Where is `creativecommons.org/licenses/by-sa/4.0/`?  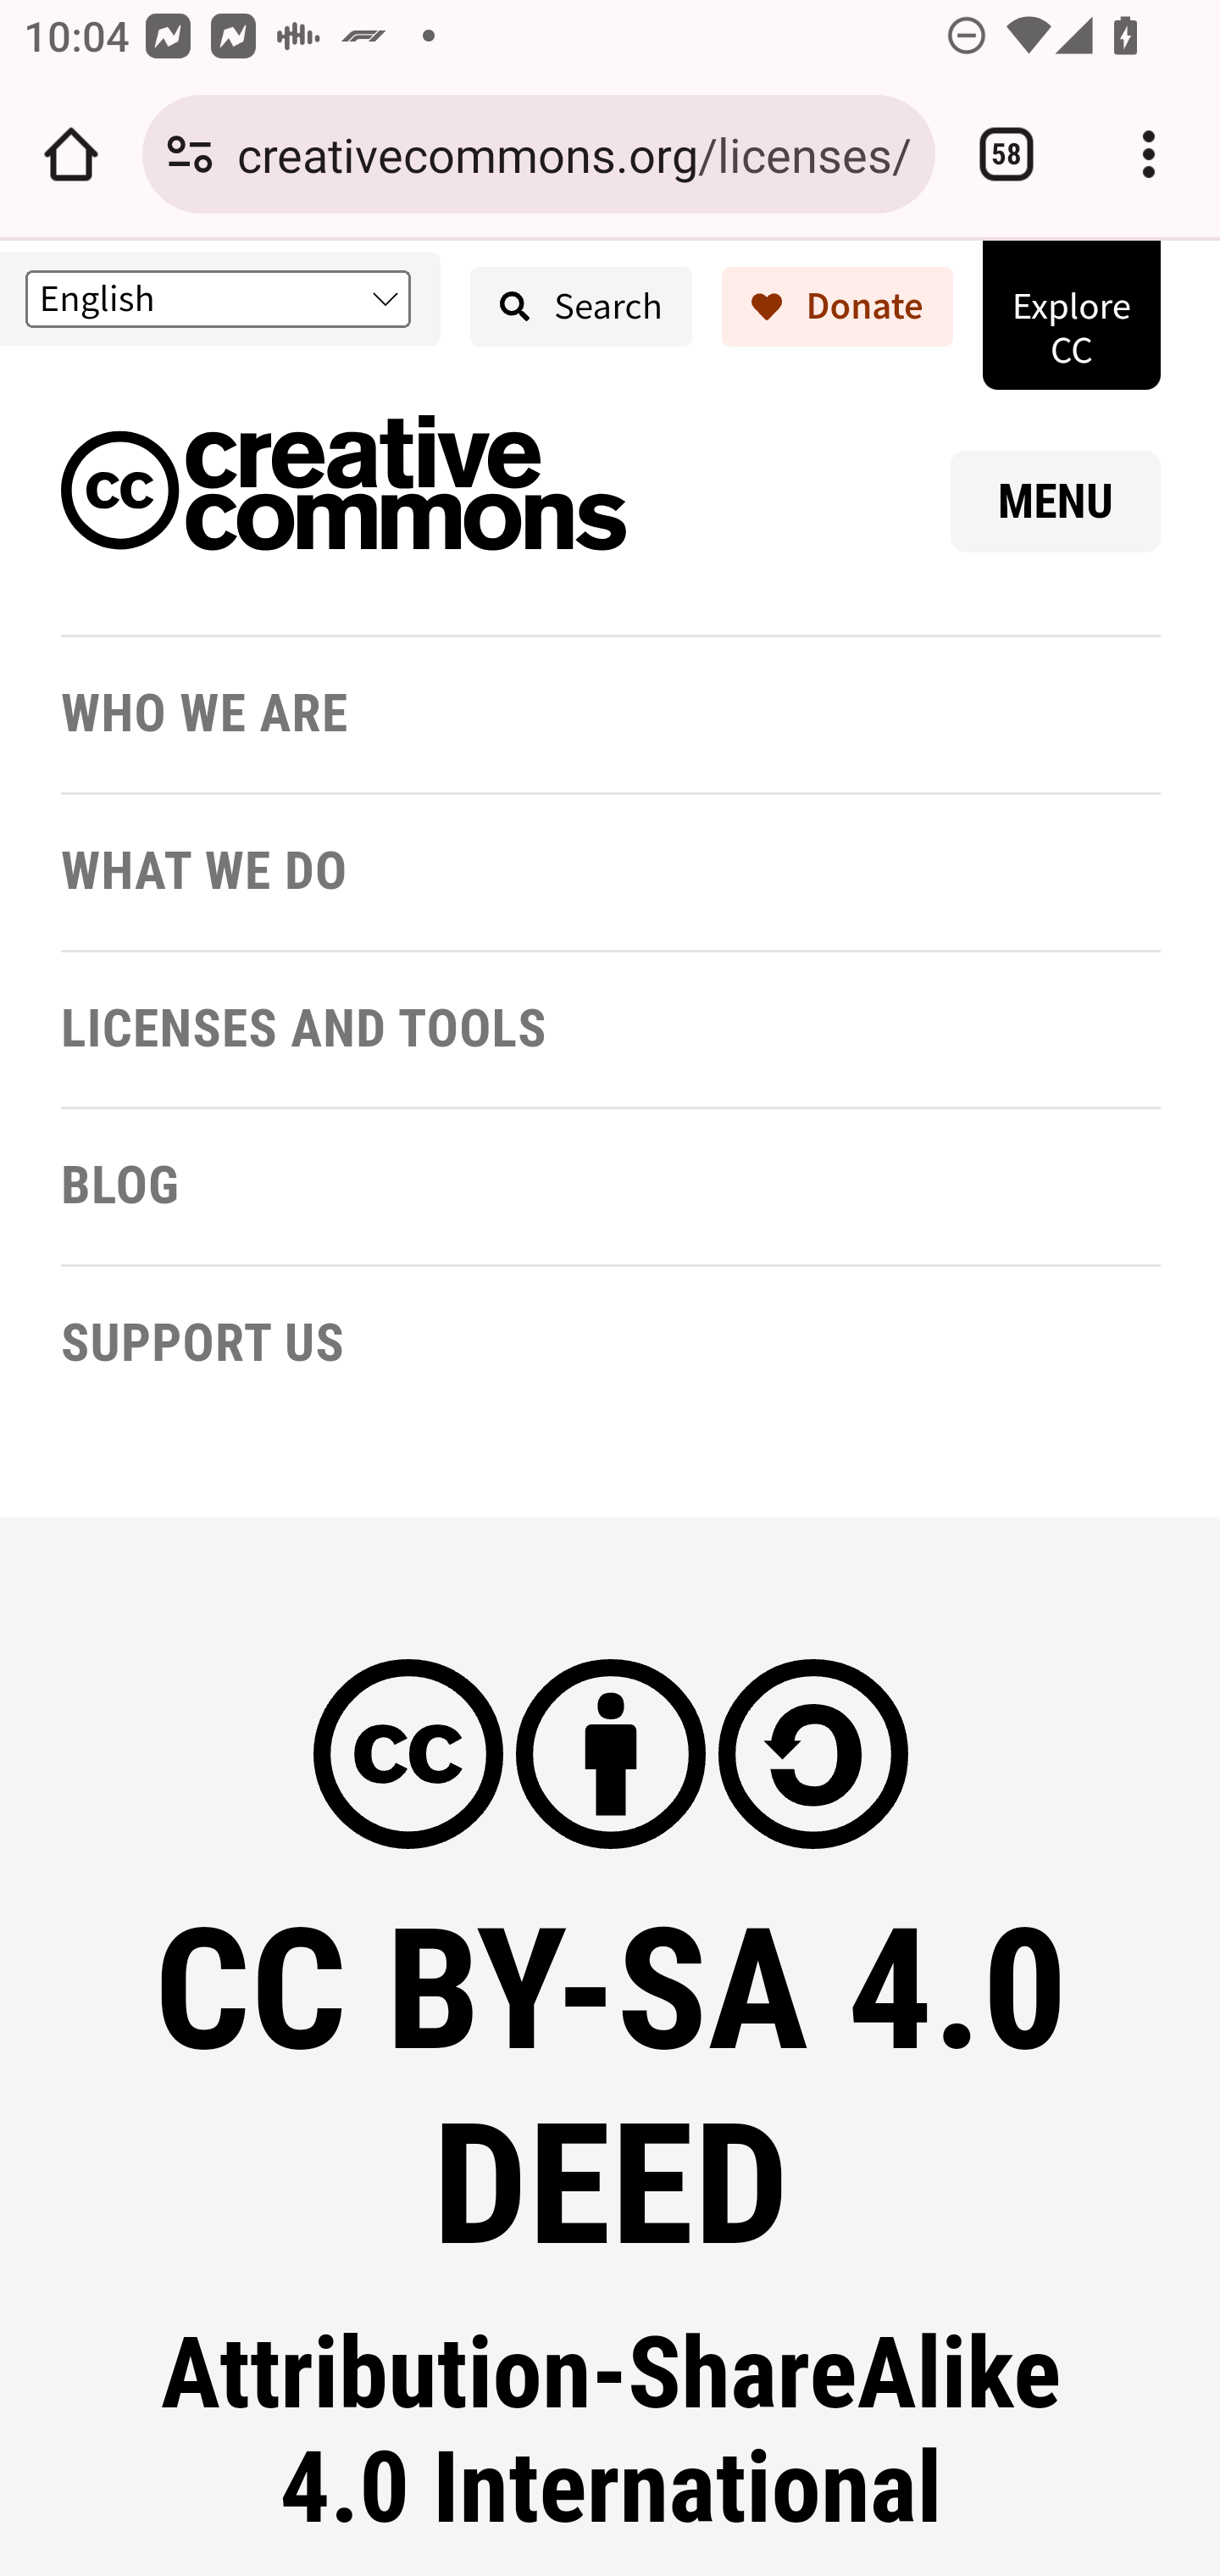
creativecommons.org/licenses/by-sa/4.0/ is located at coordinates (574, 153).